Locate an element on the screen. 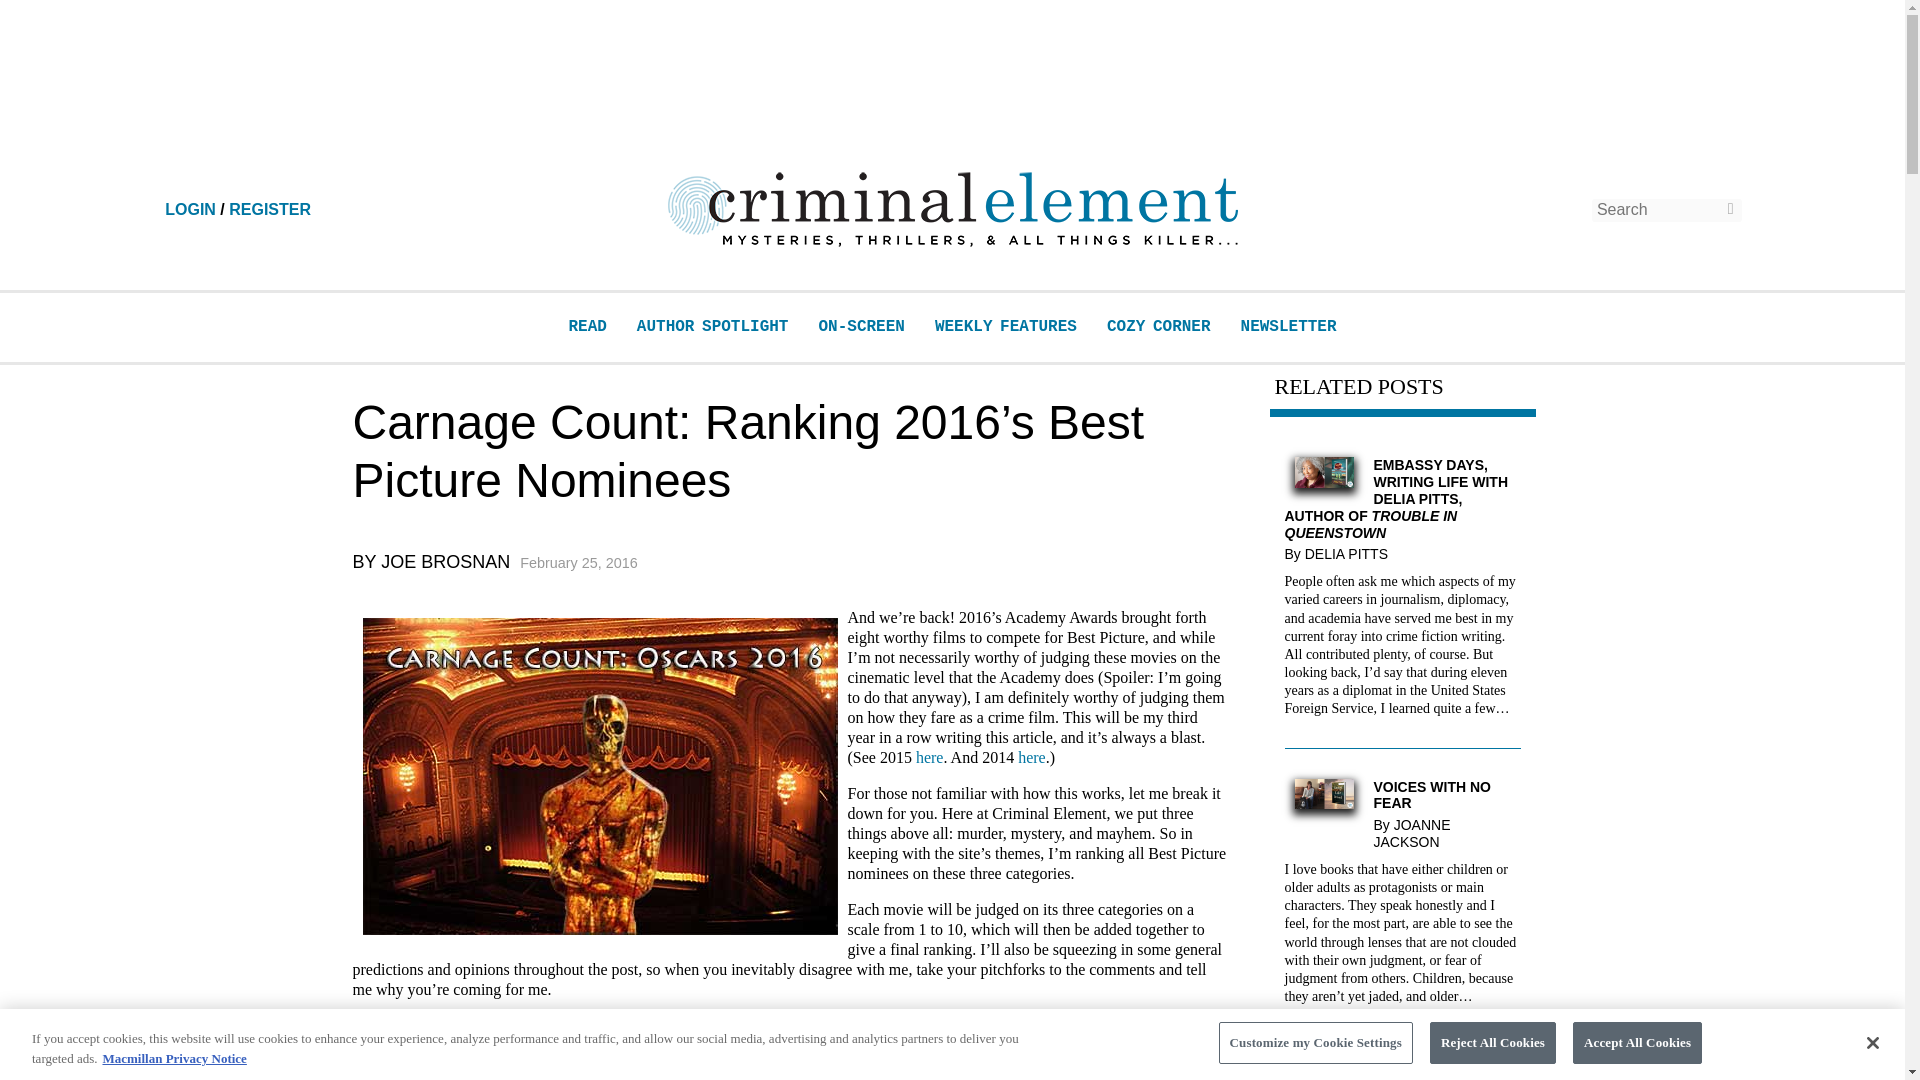 This screenshot has width=1920, height=1080. Delia Pitts is located at coordinates (1351, 554).